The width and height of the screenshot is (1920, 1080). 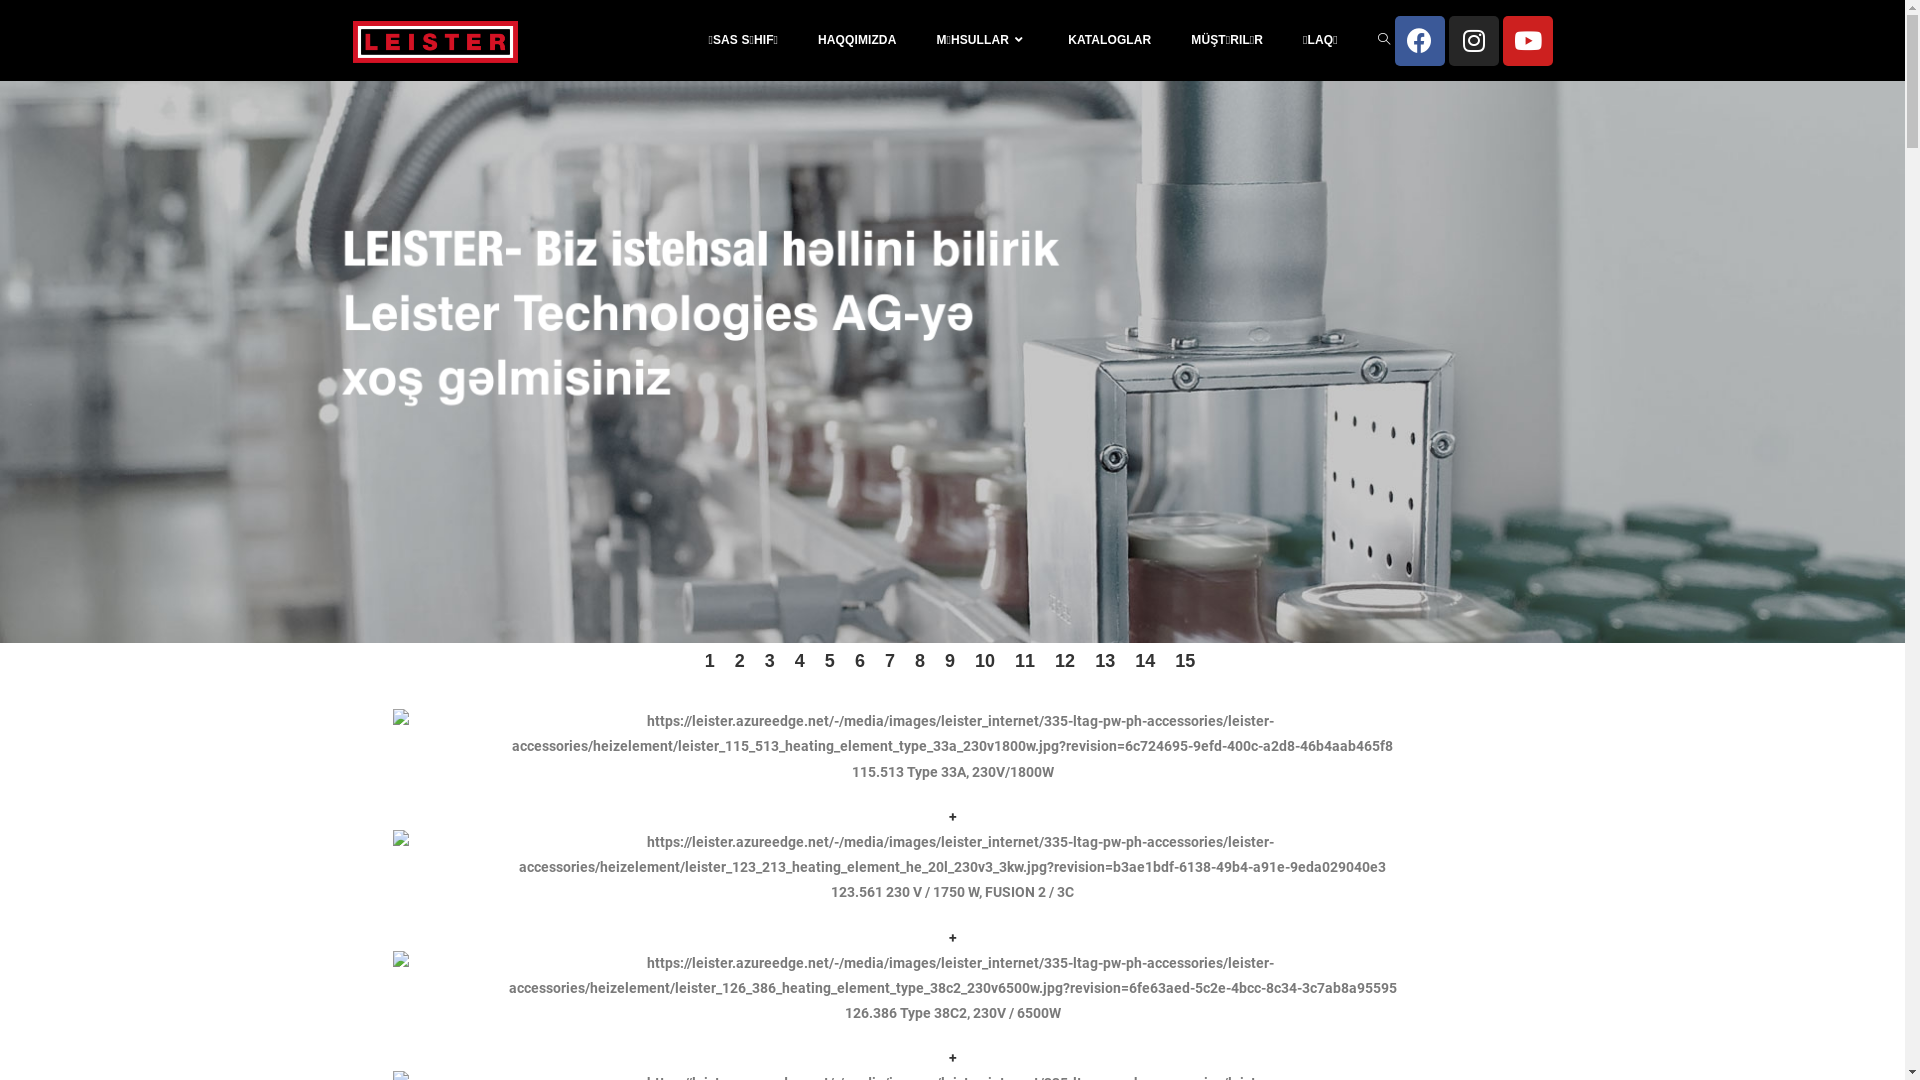 I want to click on 13, so click(x=1105, y=661).